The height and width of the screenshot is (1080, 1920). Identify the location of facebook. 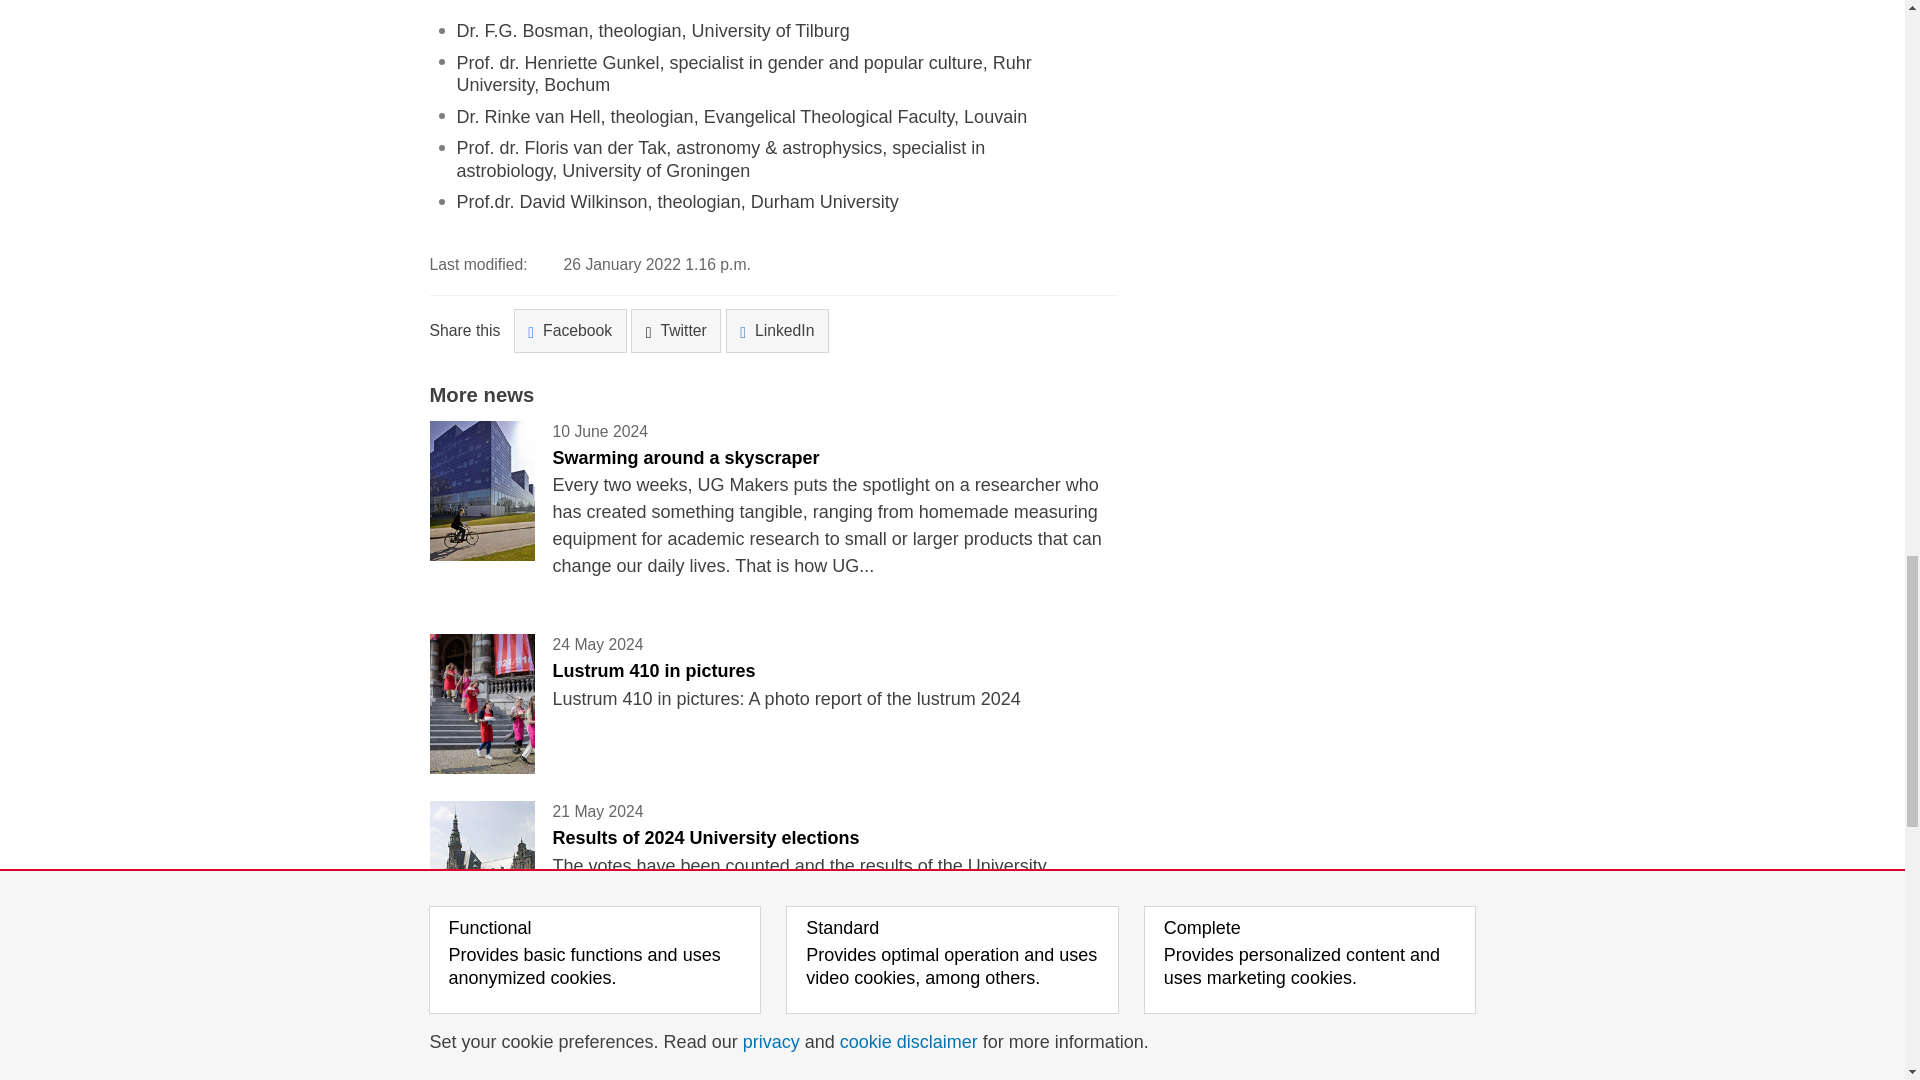
(984, 1074).